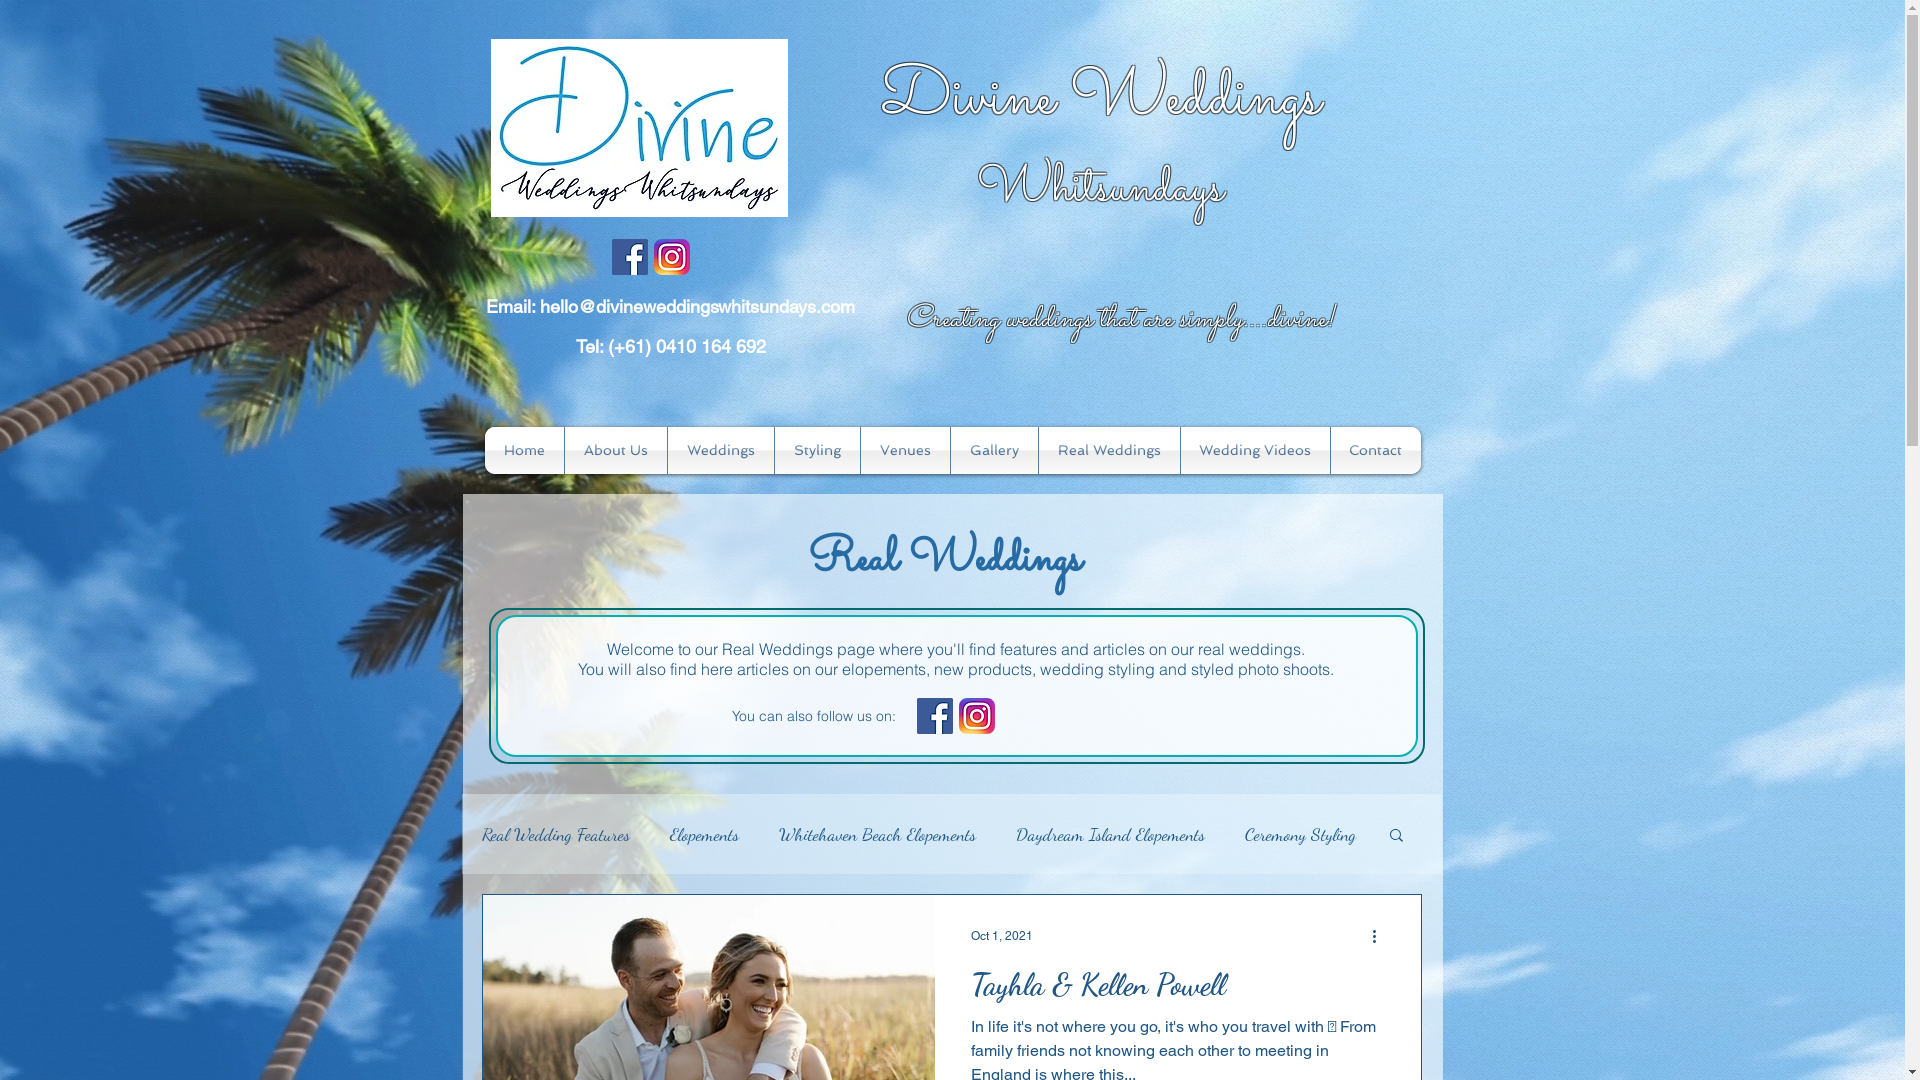  I want to click on Whitehaven Beach Elopements, so click(876, 834).